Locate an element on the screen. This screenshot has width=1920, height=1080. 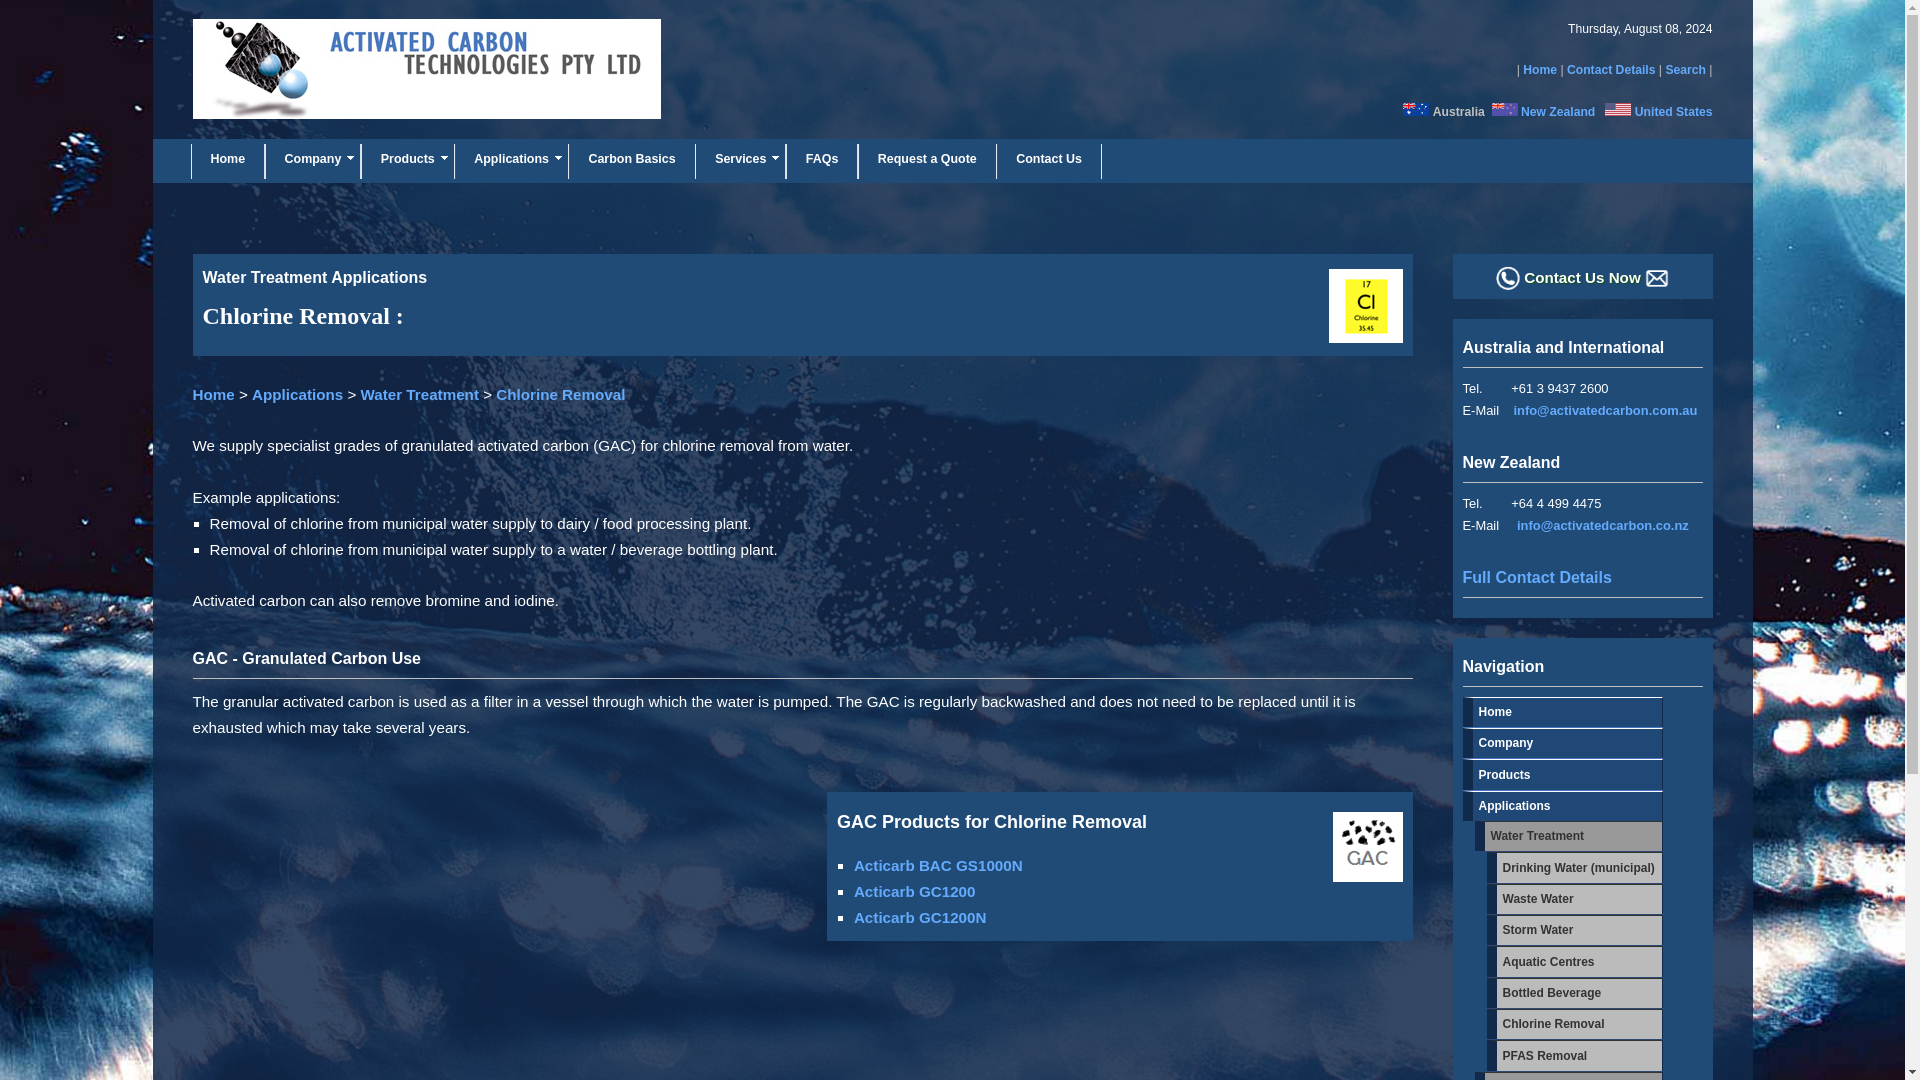
Australia is located at coordinates (1458, 111).